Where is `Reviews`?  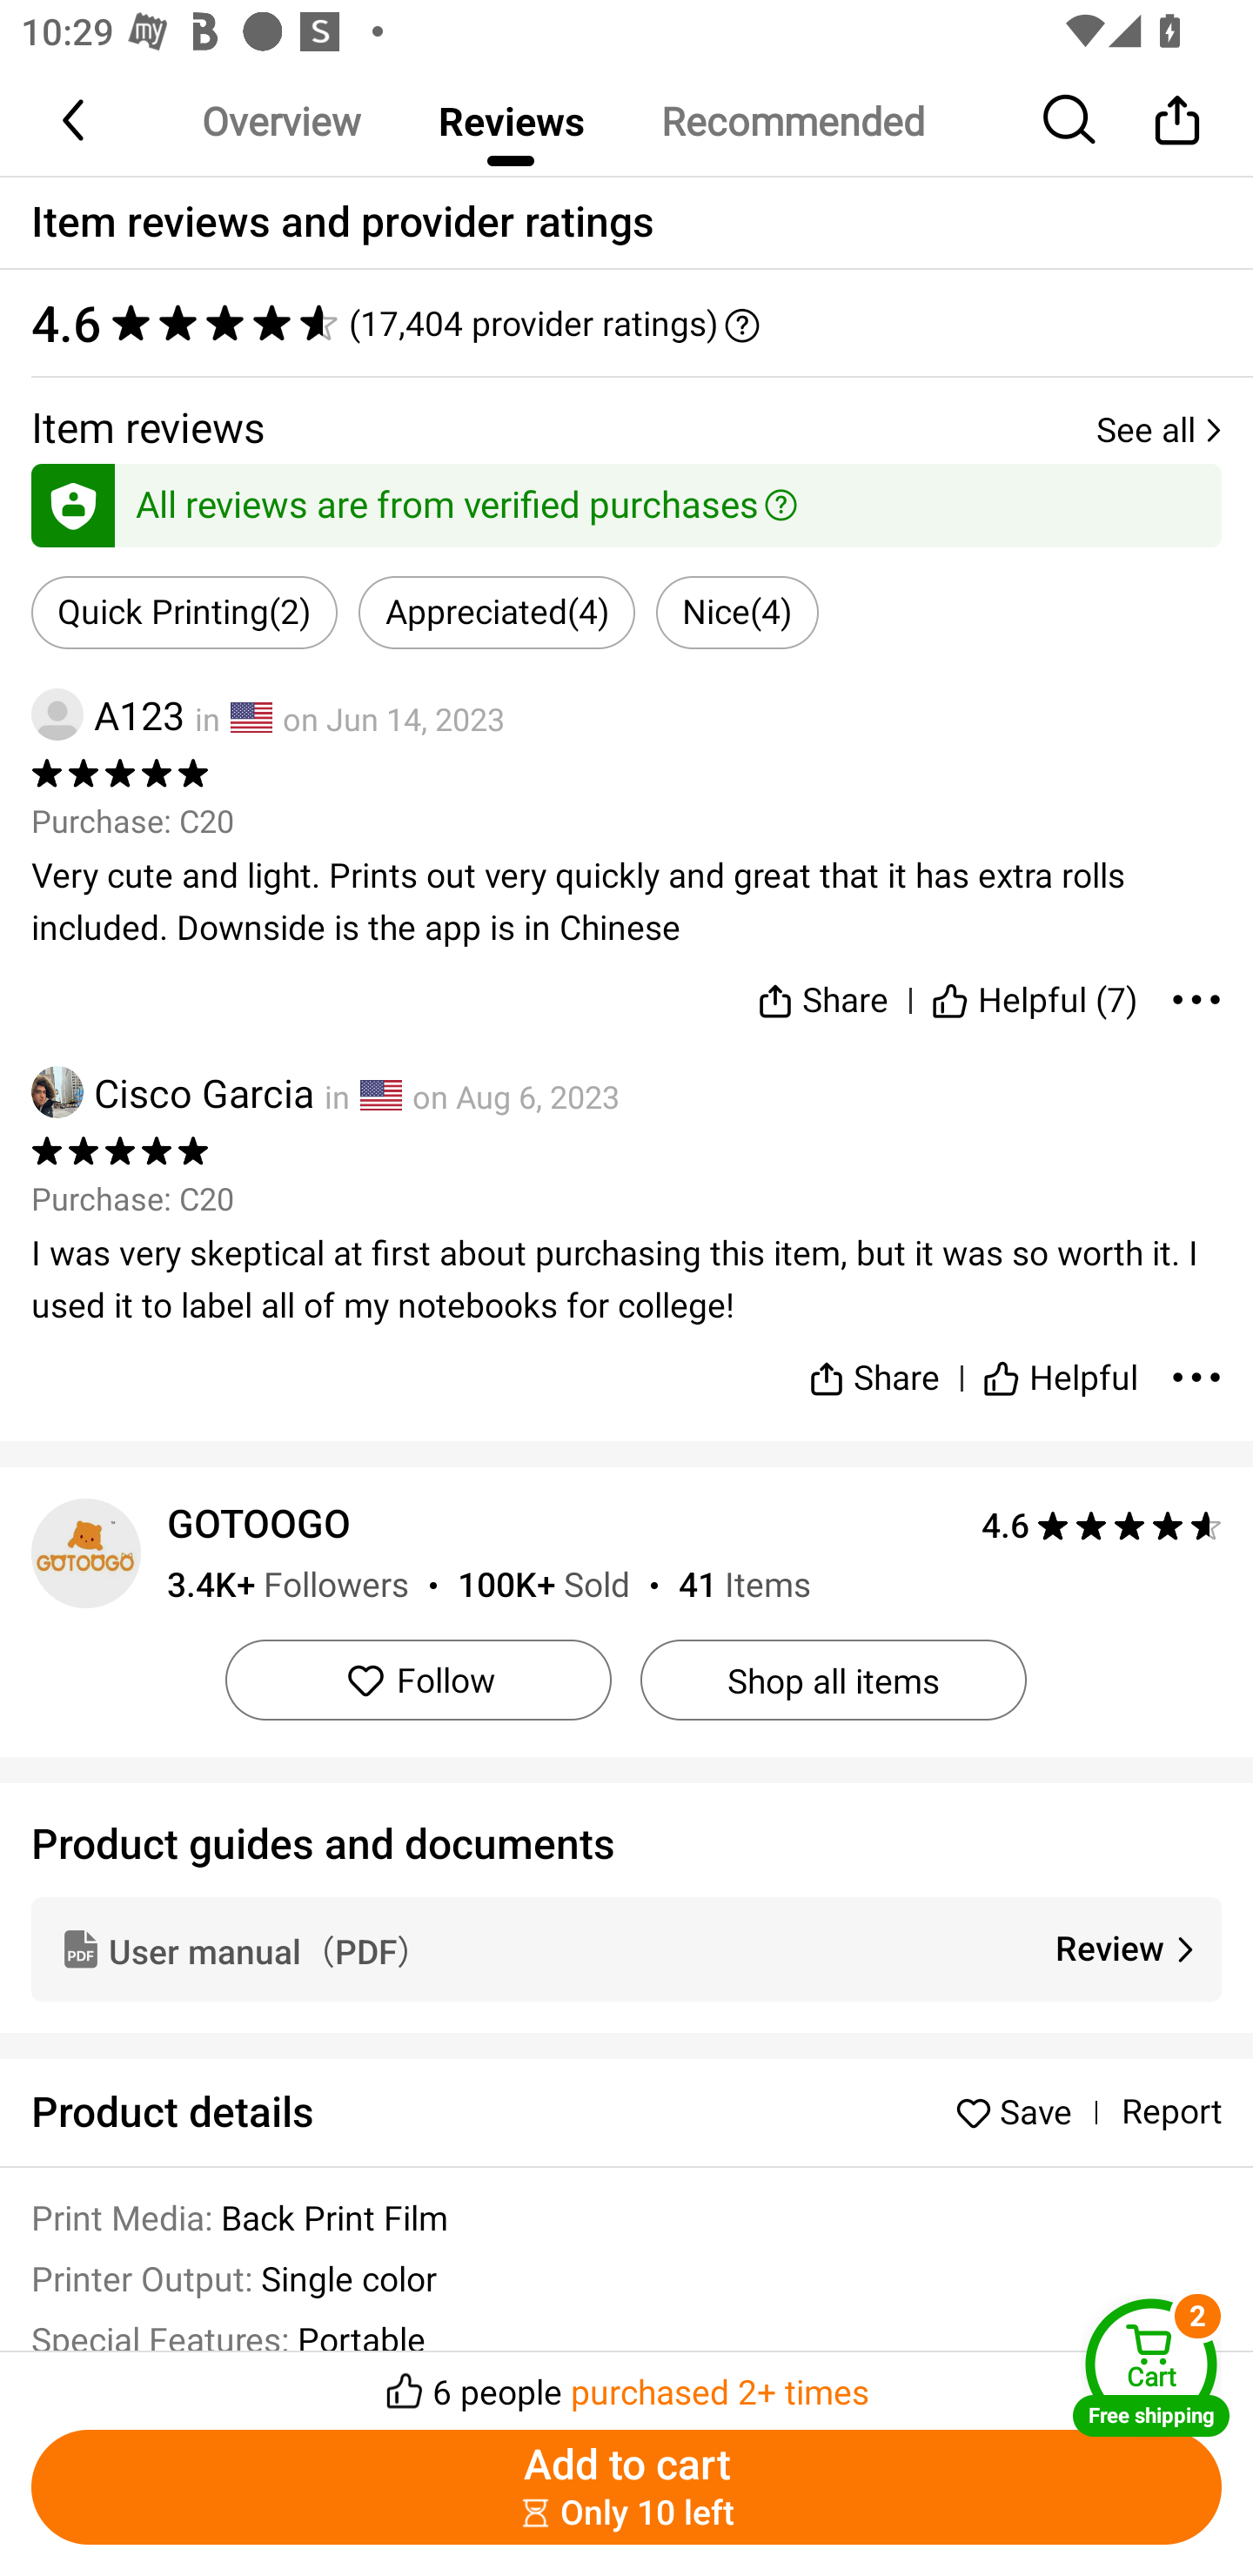
Reviews is located at coordinates (511, 120).